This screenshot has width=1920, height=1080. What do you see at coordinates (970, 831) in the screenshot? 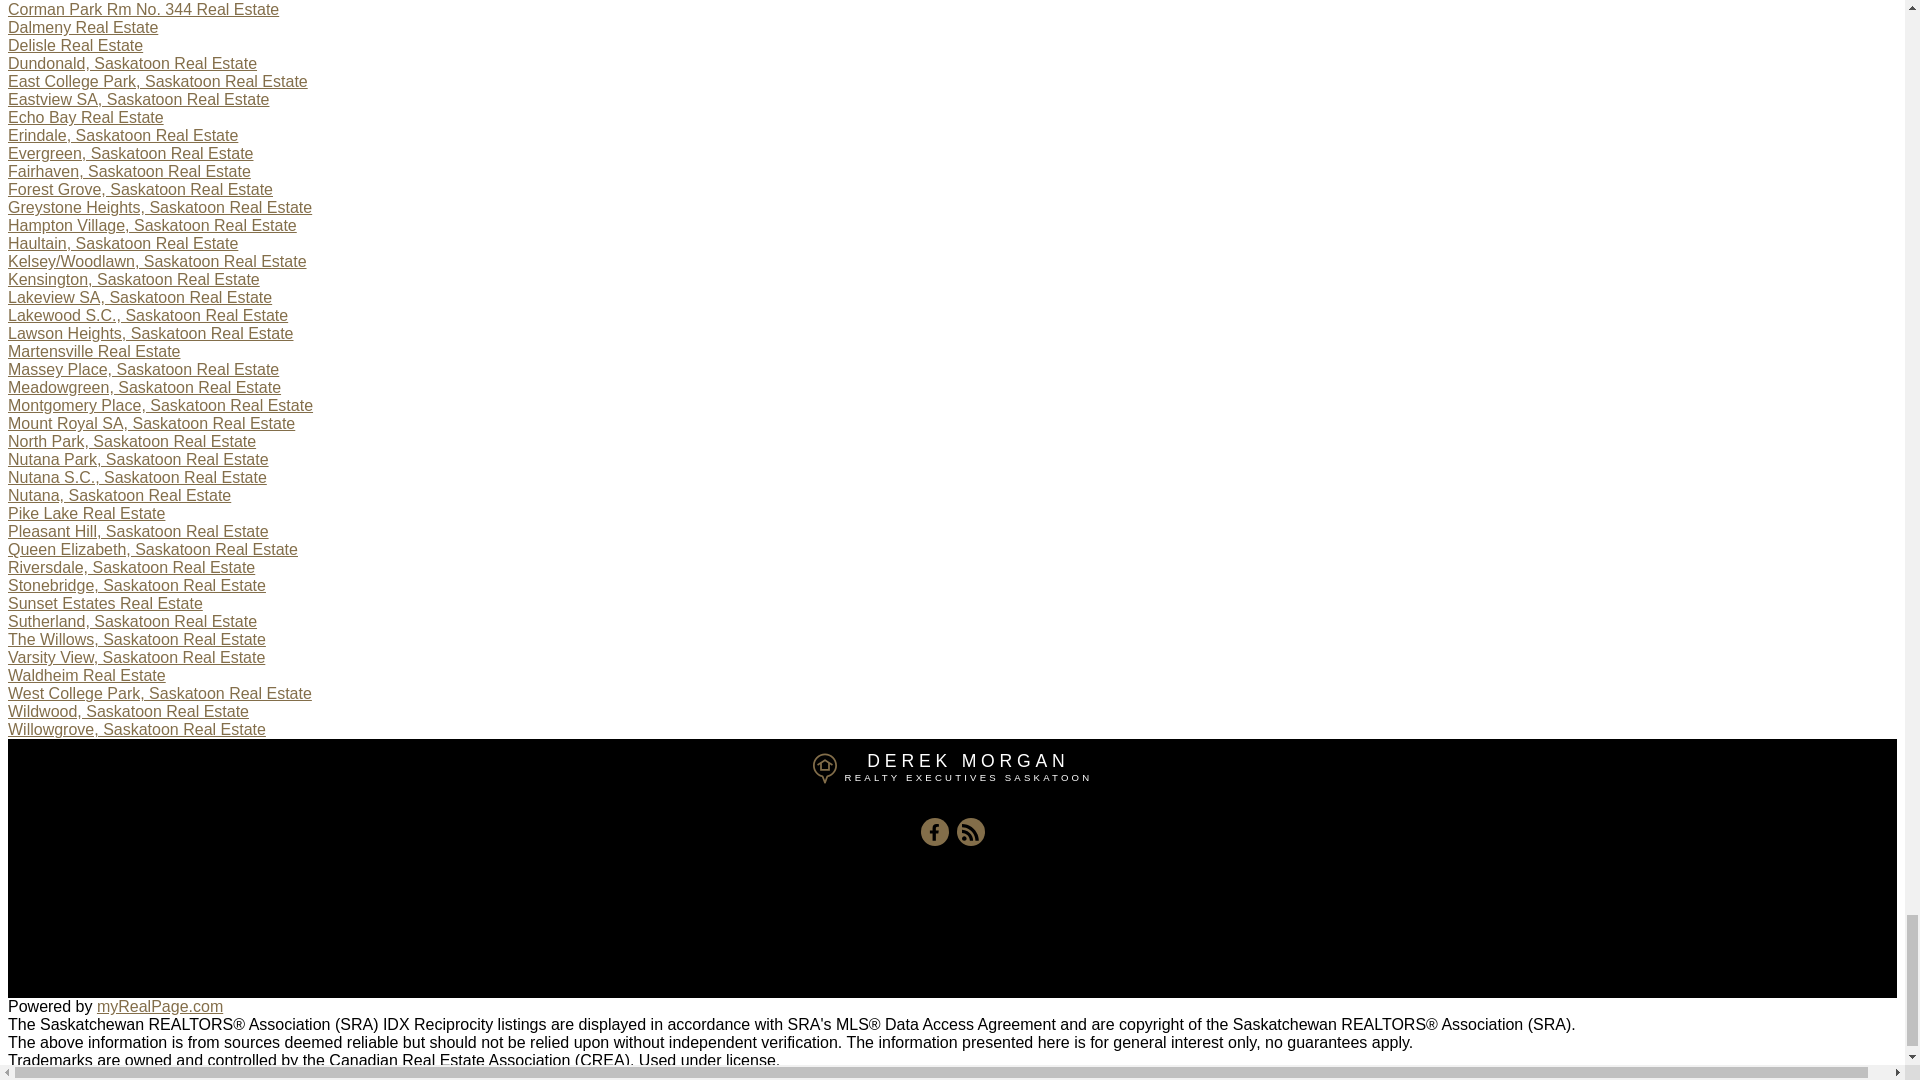
I see `Blog` at bounding box center [970, 831].